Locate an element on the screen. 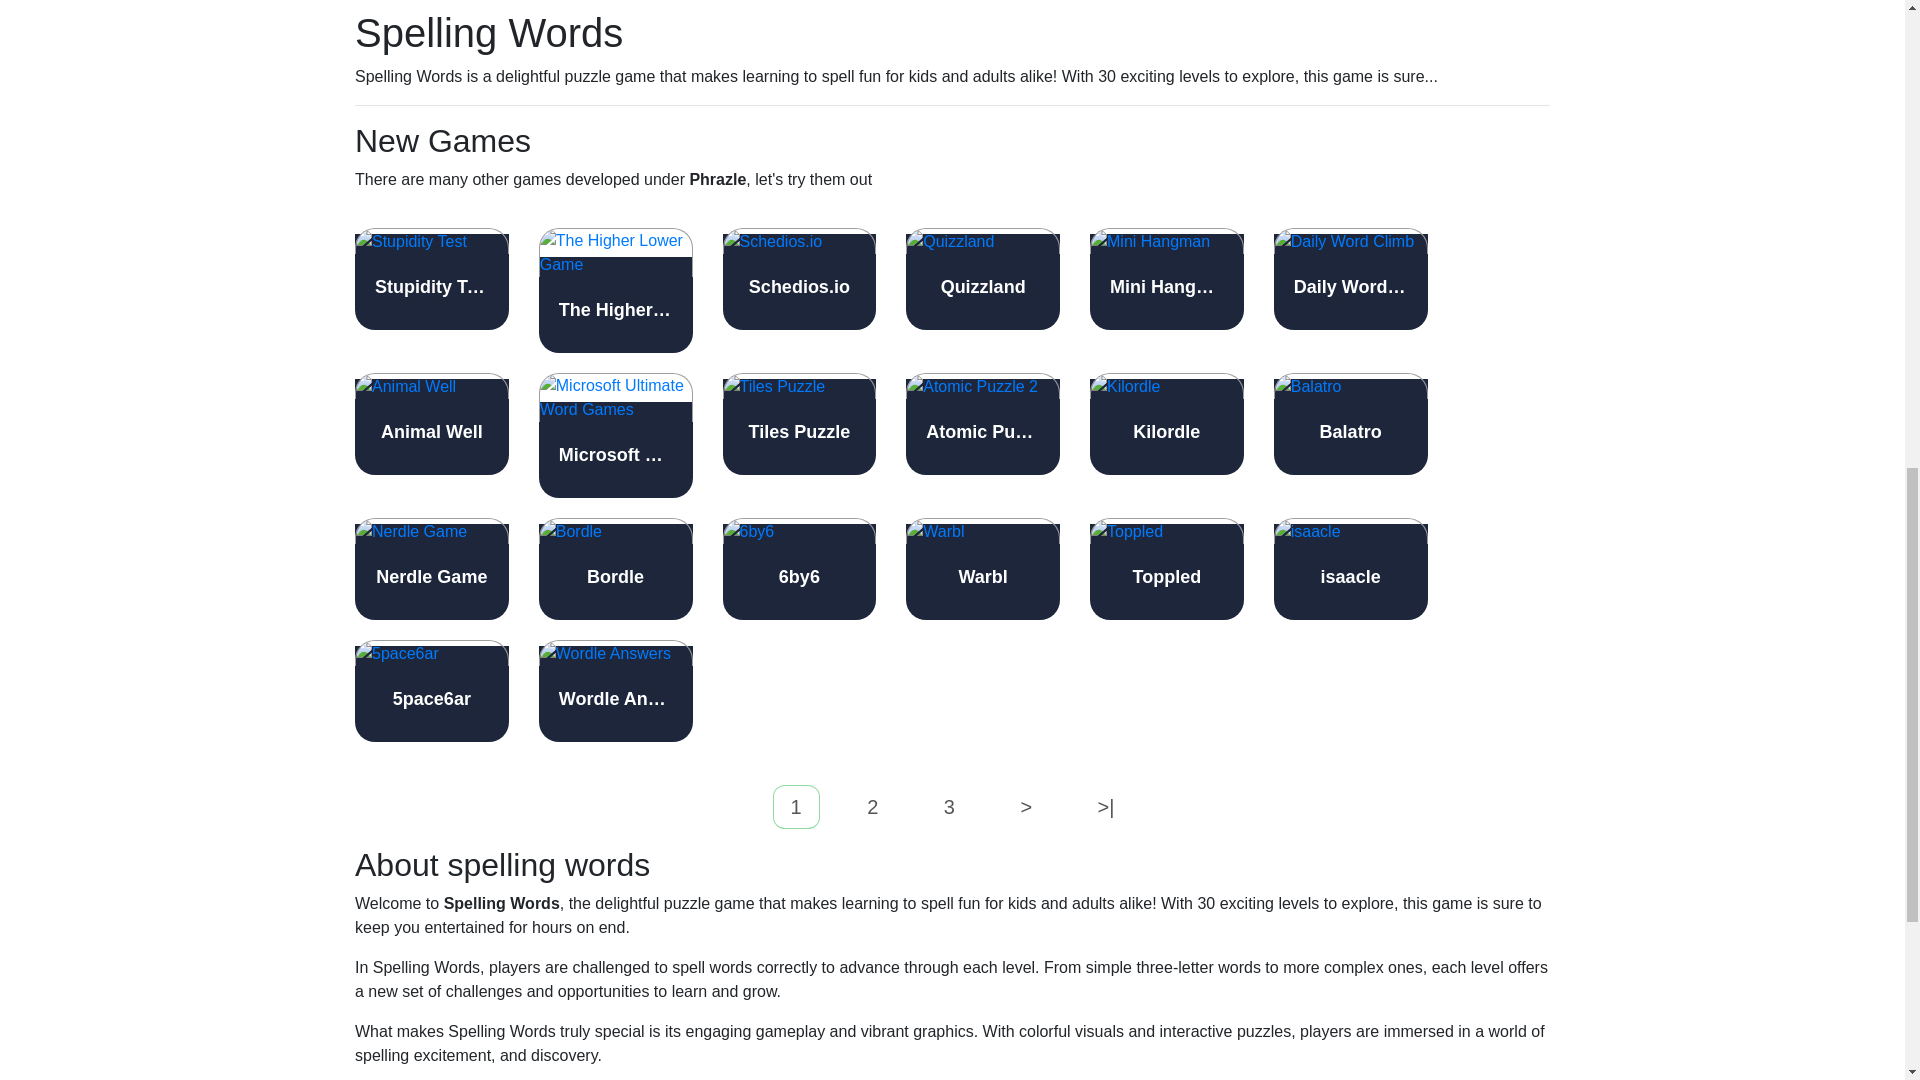 This screenshot has width=1920, height=1080. Play Quizzland is located at coordinates (982, 278).